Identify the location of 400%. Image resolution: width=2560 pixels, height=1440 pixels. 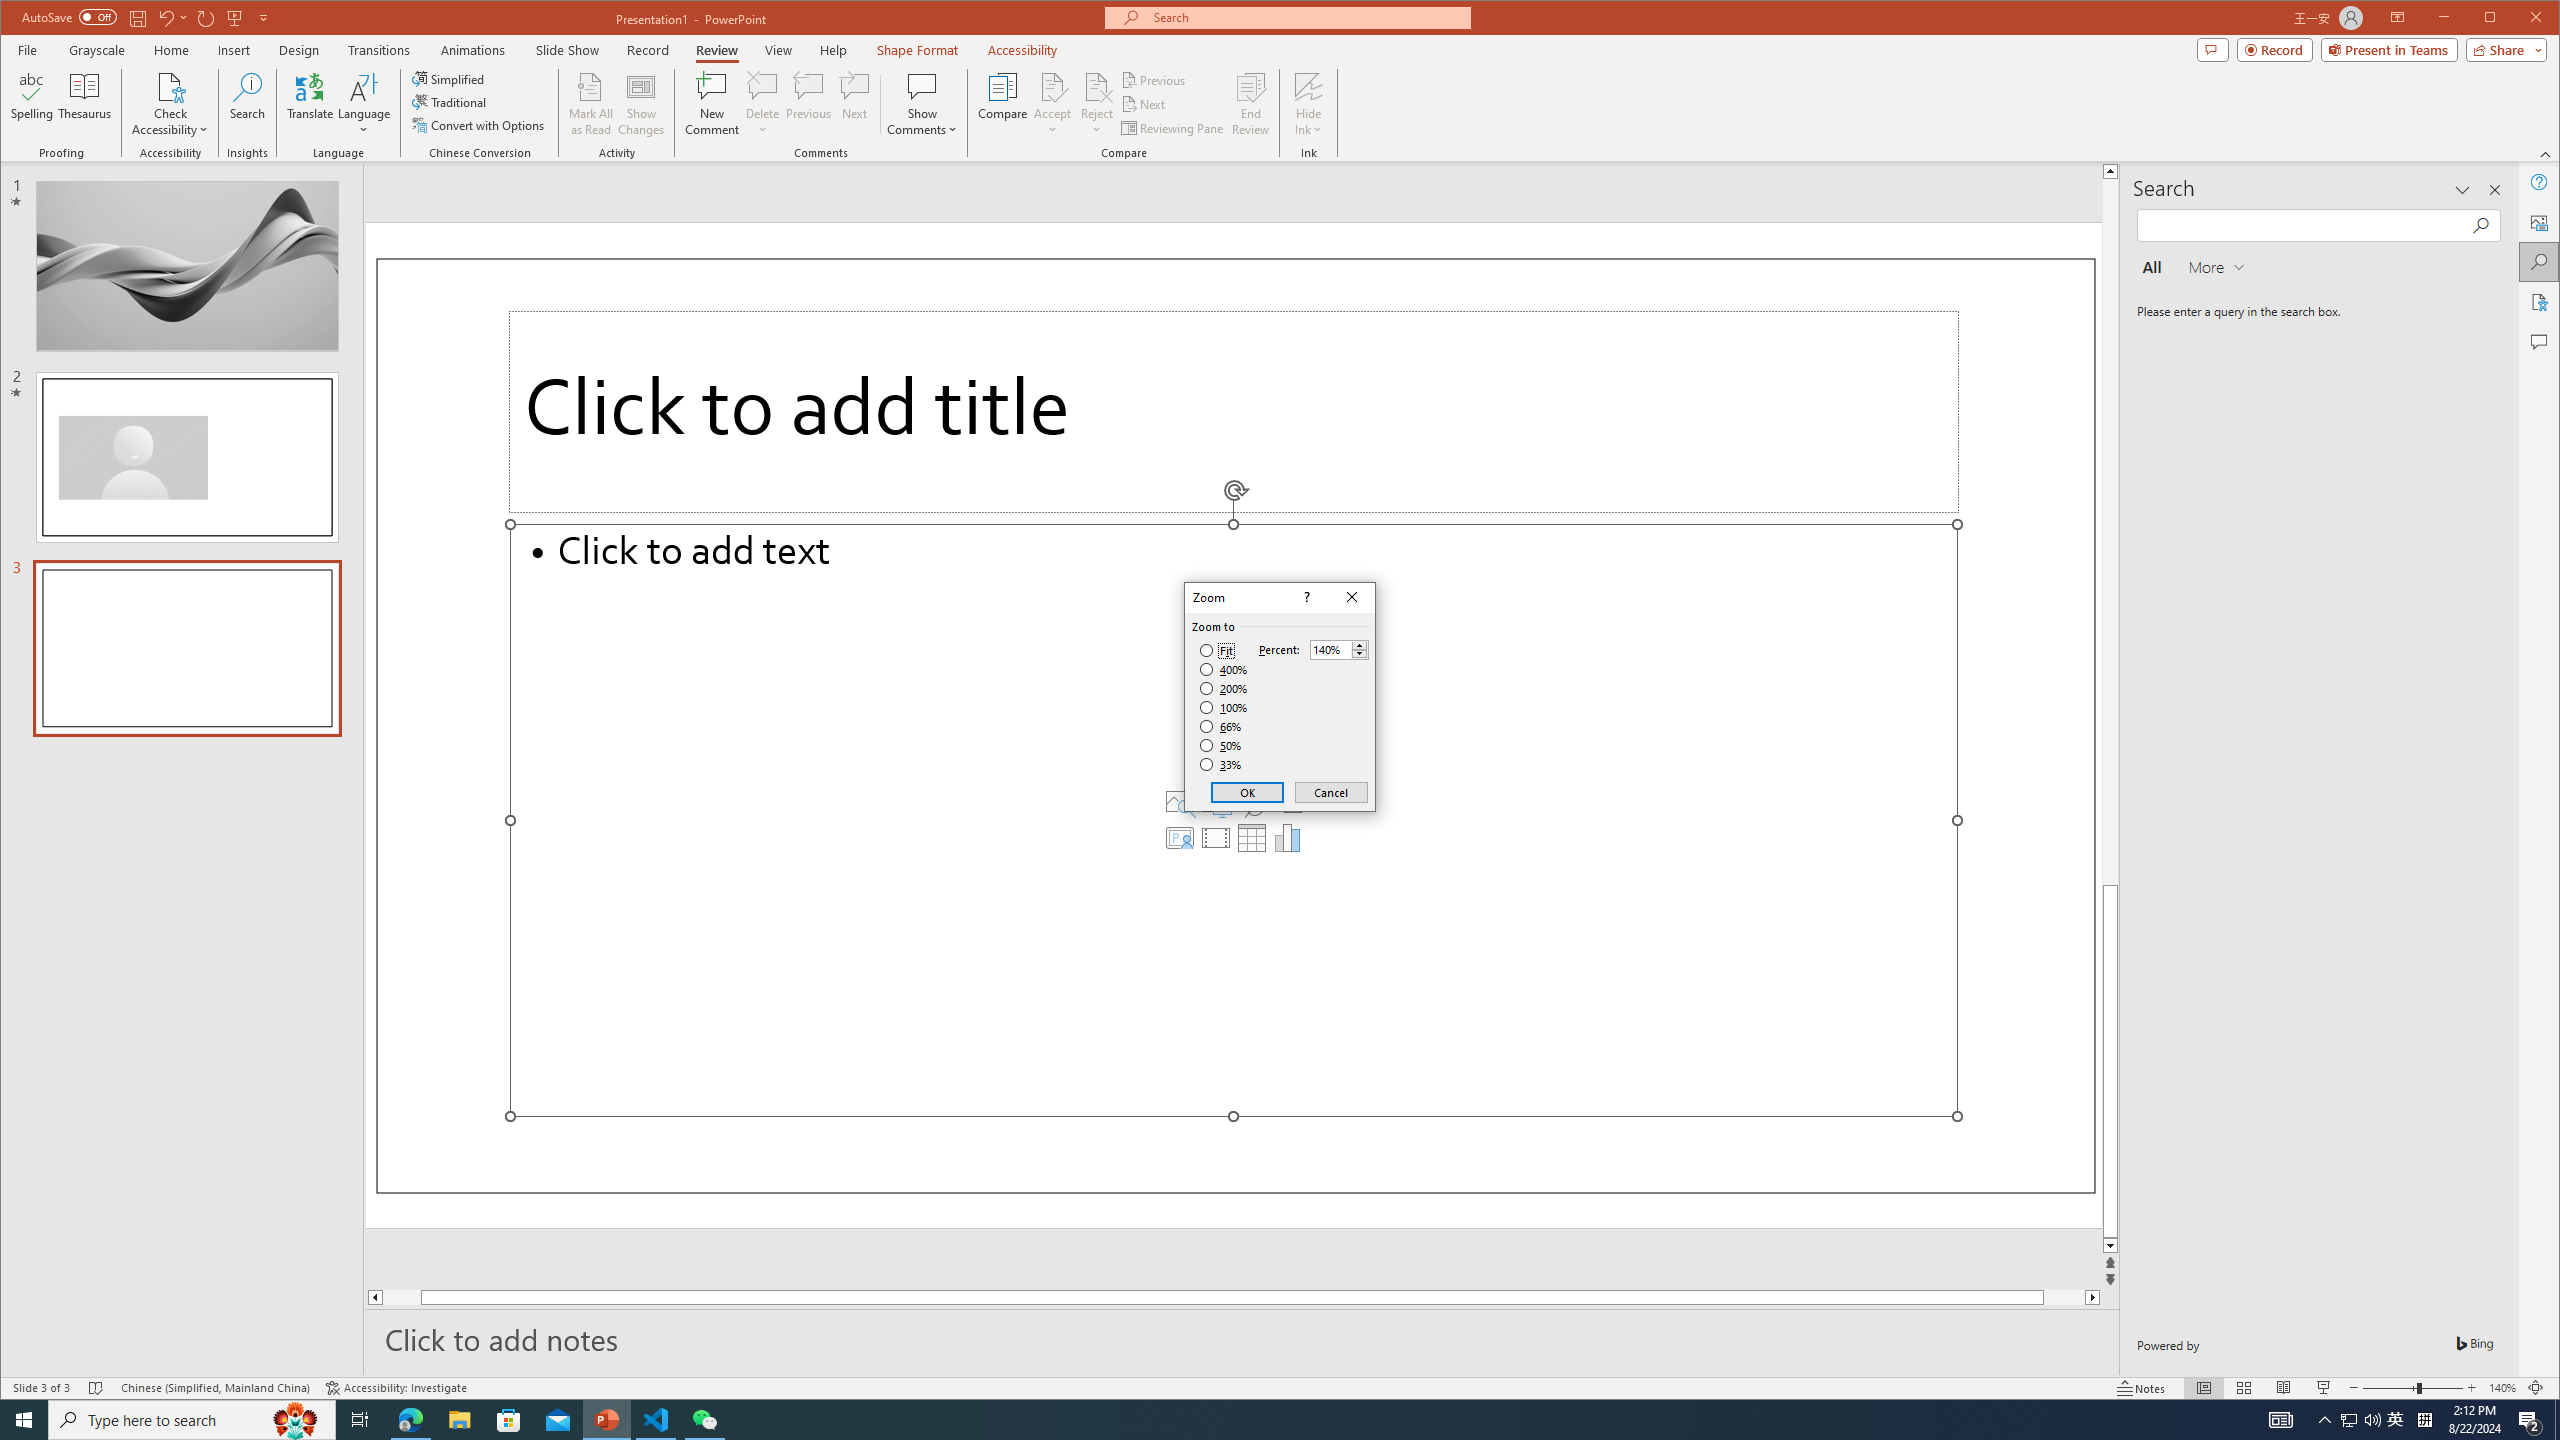
(1224, 670).